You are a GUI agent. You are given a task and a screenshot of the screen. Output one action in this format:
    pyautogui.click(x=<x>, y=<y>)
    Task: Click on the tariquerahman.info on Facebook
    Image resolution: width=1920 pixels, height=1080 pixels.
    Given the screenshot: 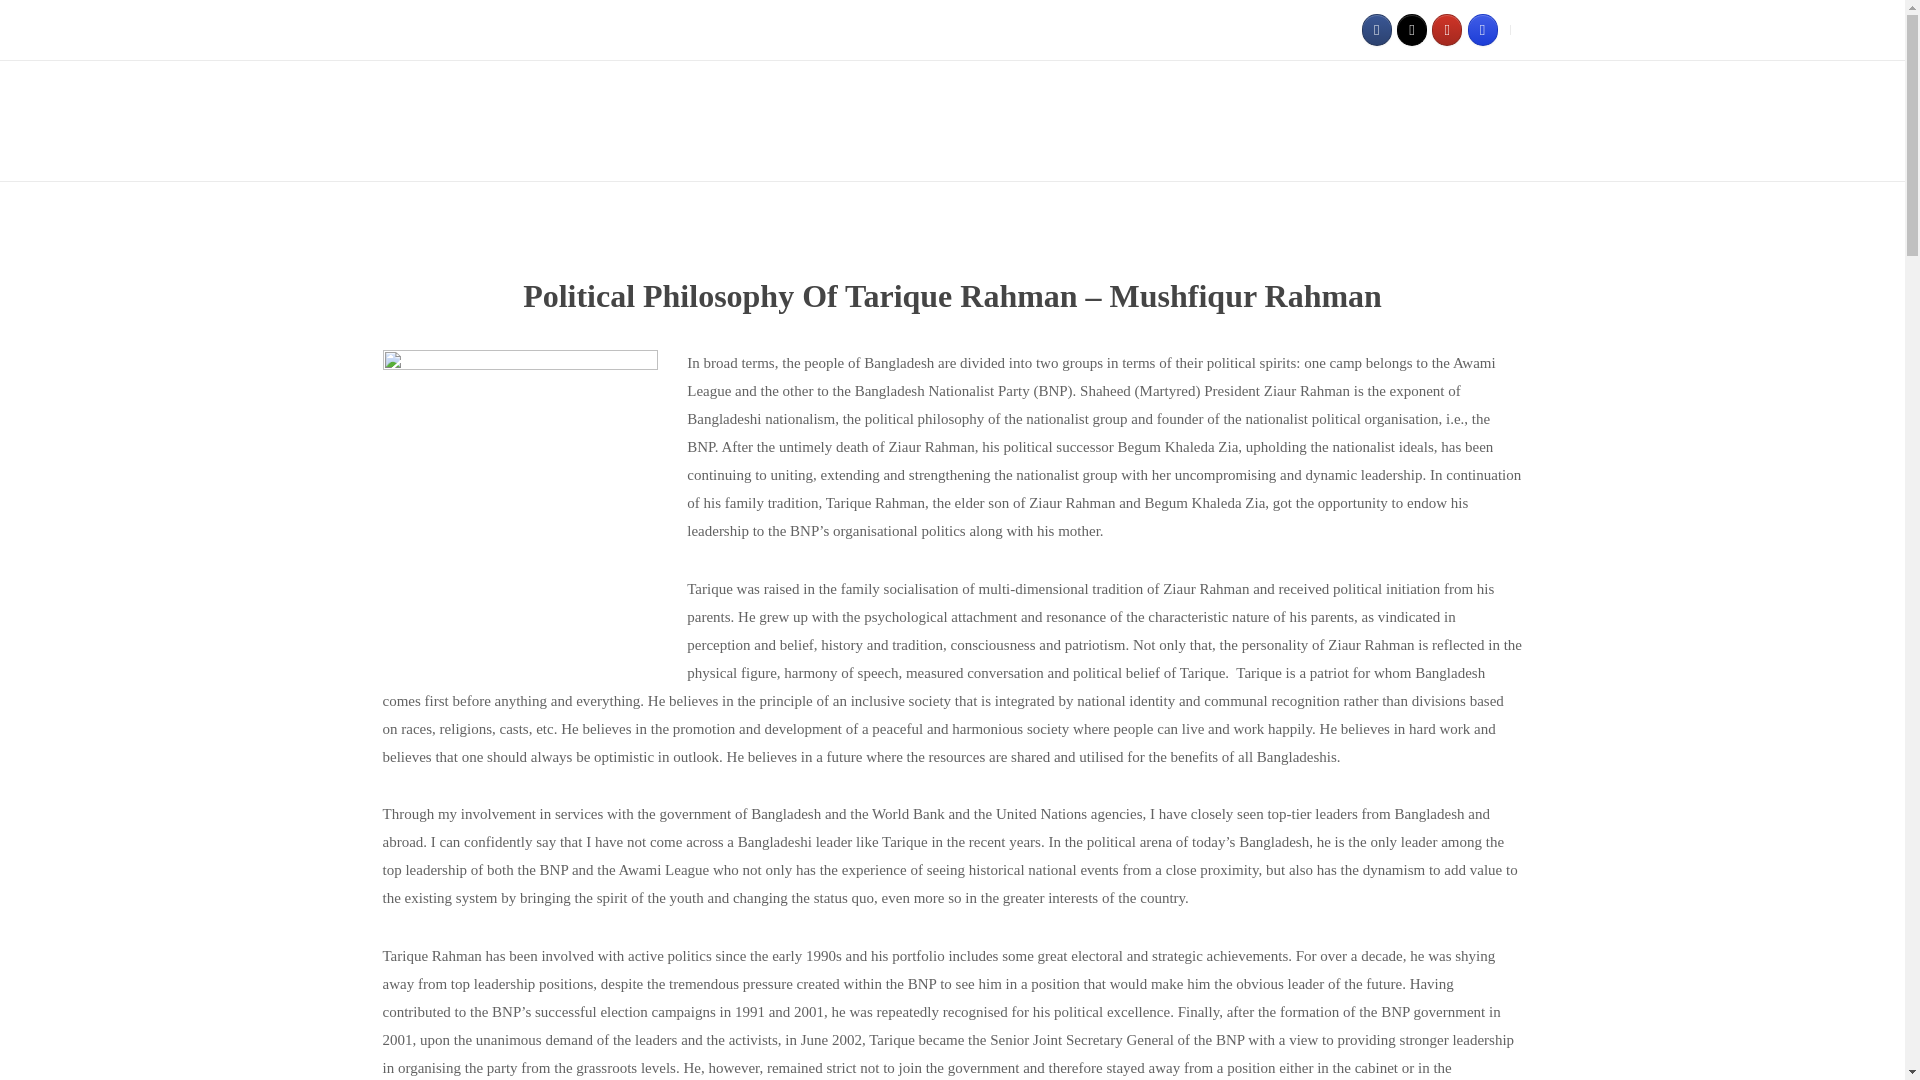 What is the action you would take?
    pyautogui.click(x=1376, y=30)
    